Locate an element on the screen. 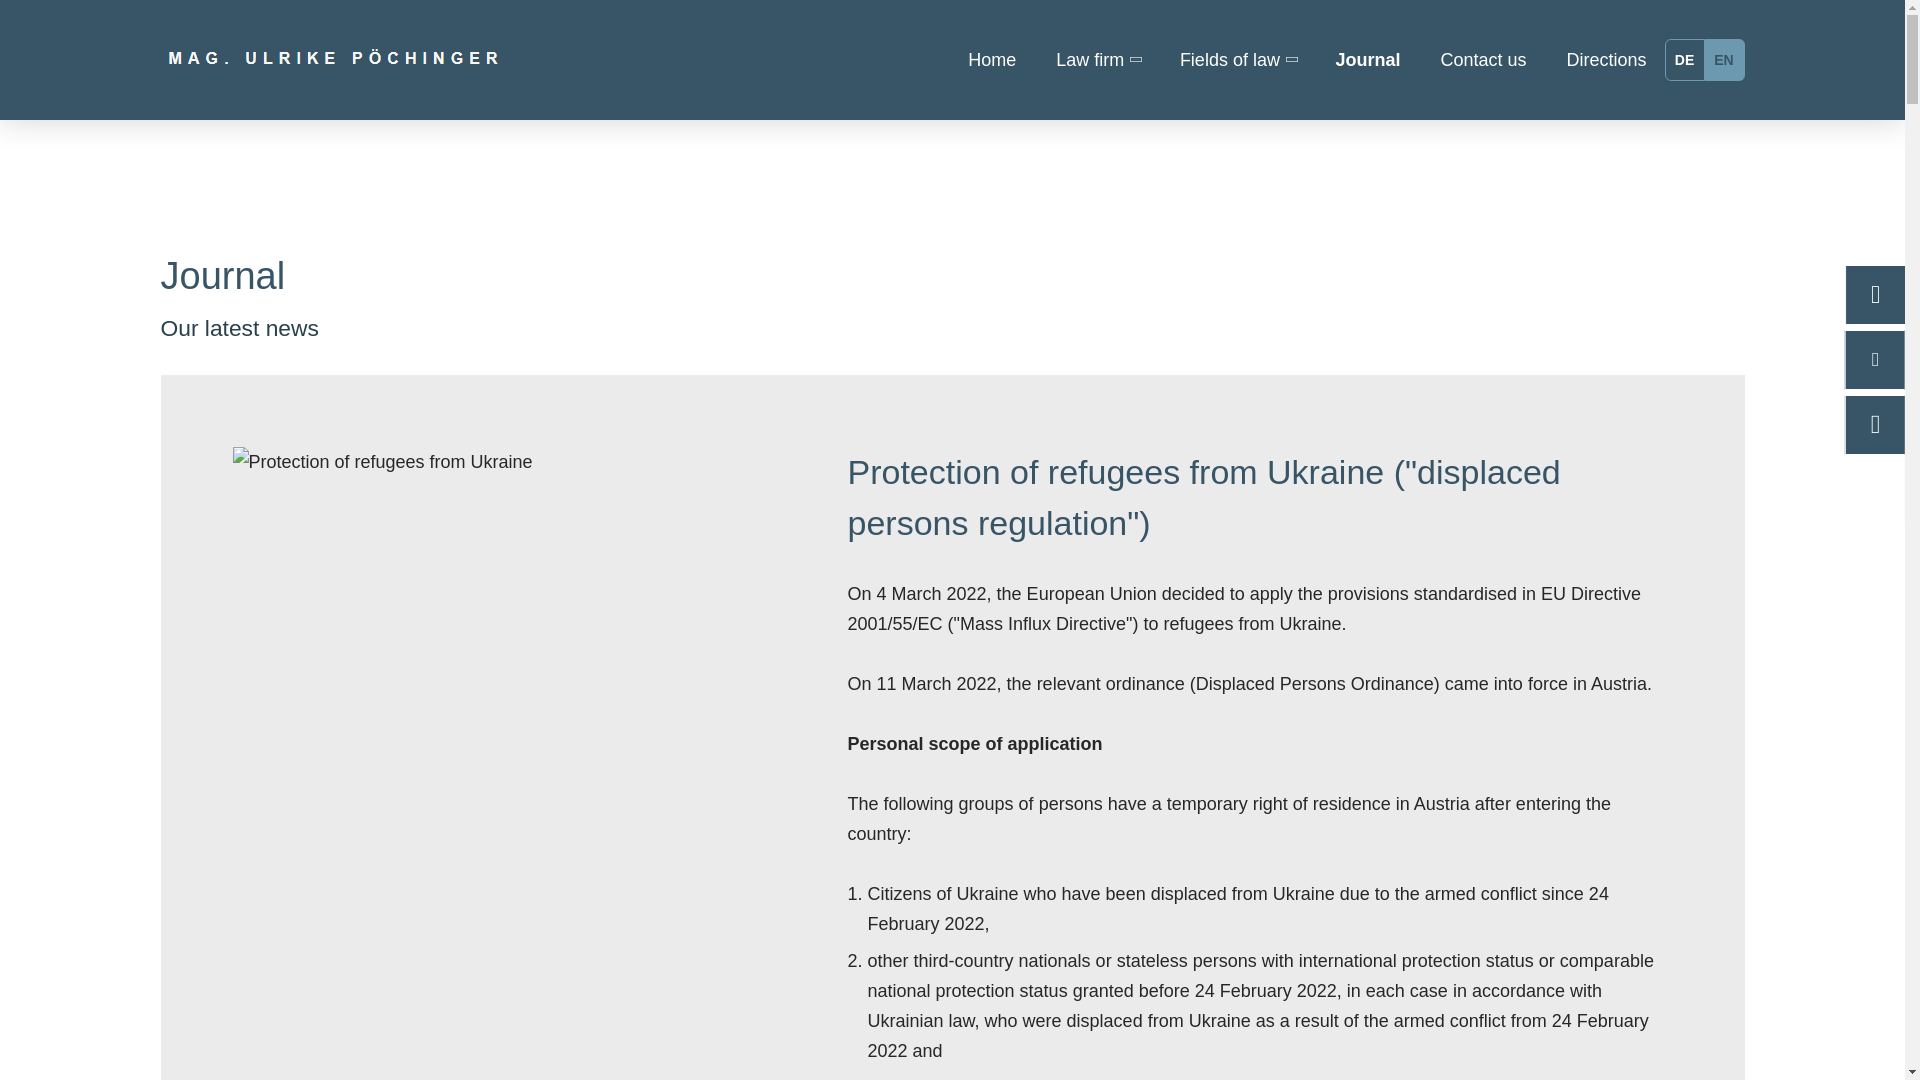 The width and height of the screenshot is (1920, 1080). Journal is located at coordinates (1368, 60).